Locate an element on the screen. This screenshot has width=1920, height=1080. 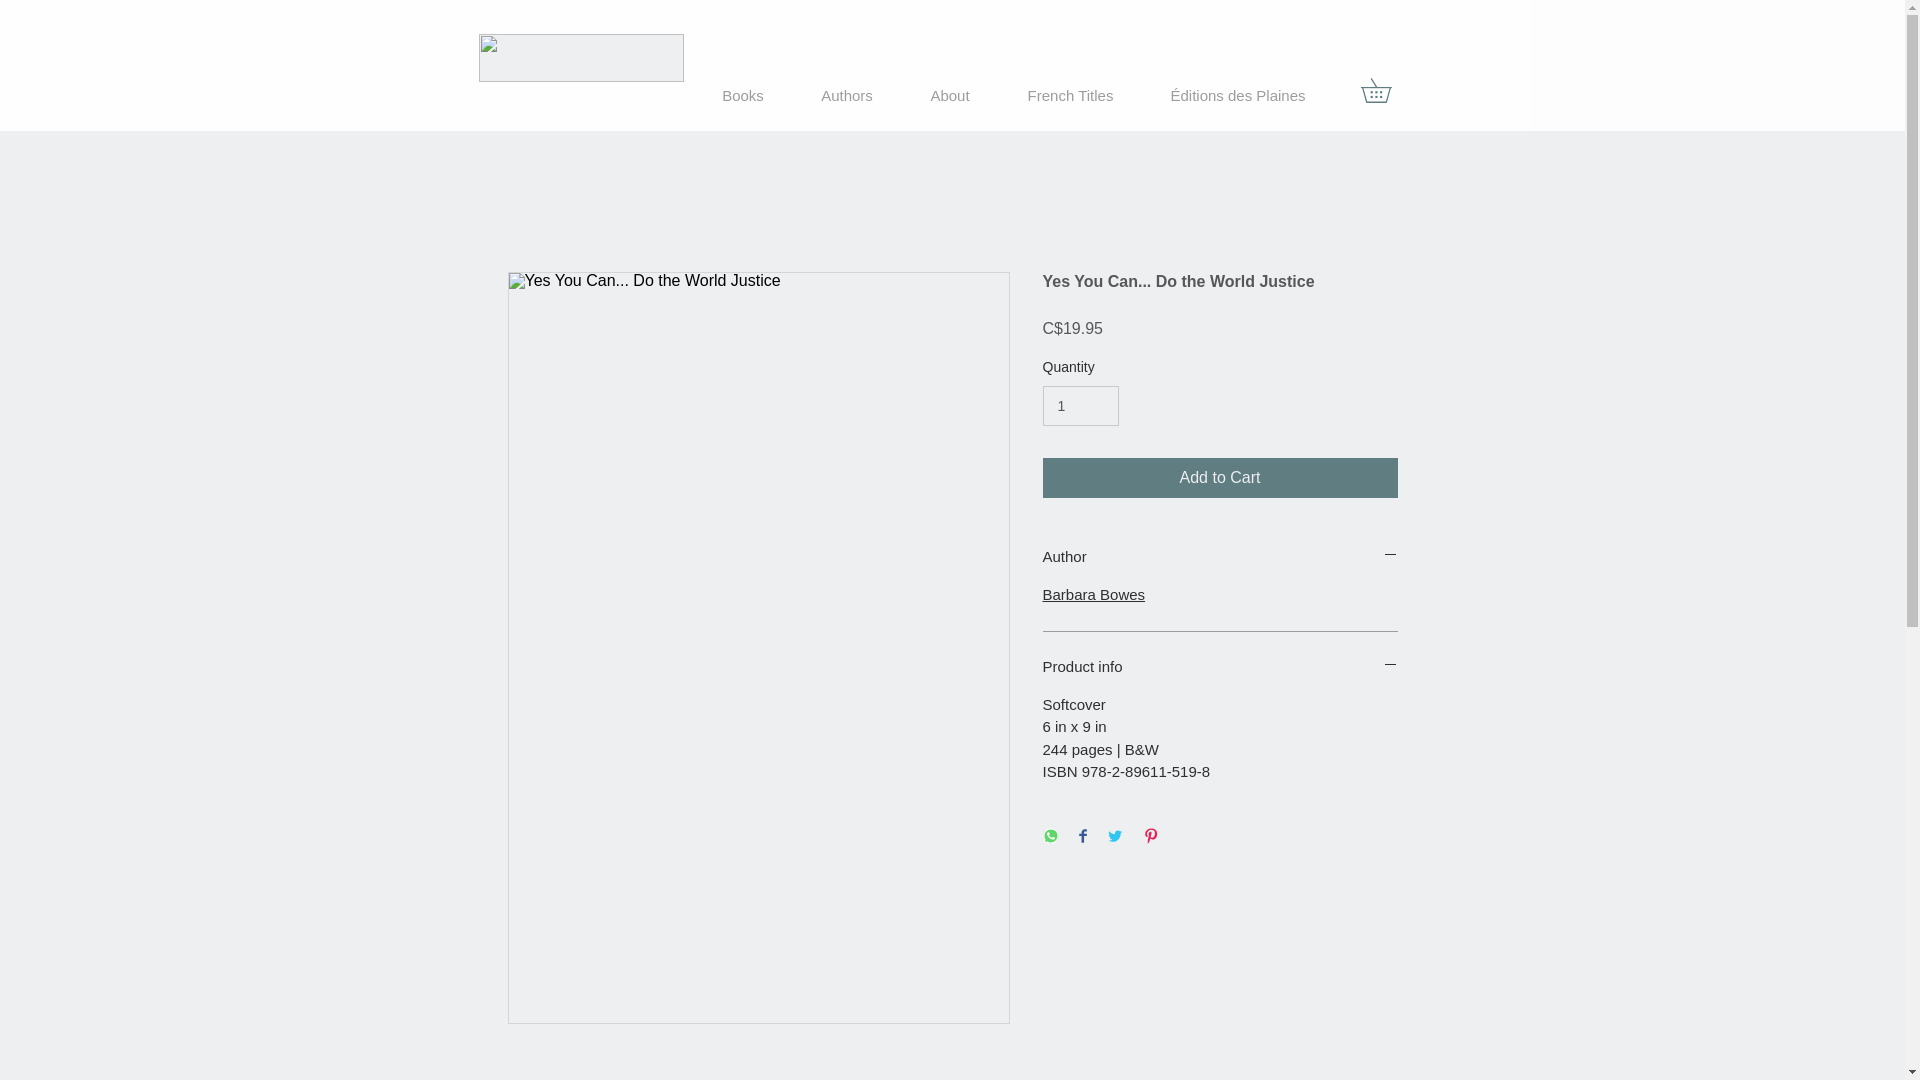
Product info is located at coordinates (1220, 666).